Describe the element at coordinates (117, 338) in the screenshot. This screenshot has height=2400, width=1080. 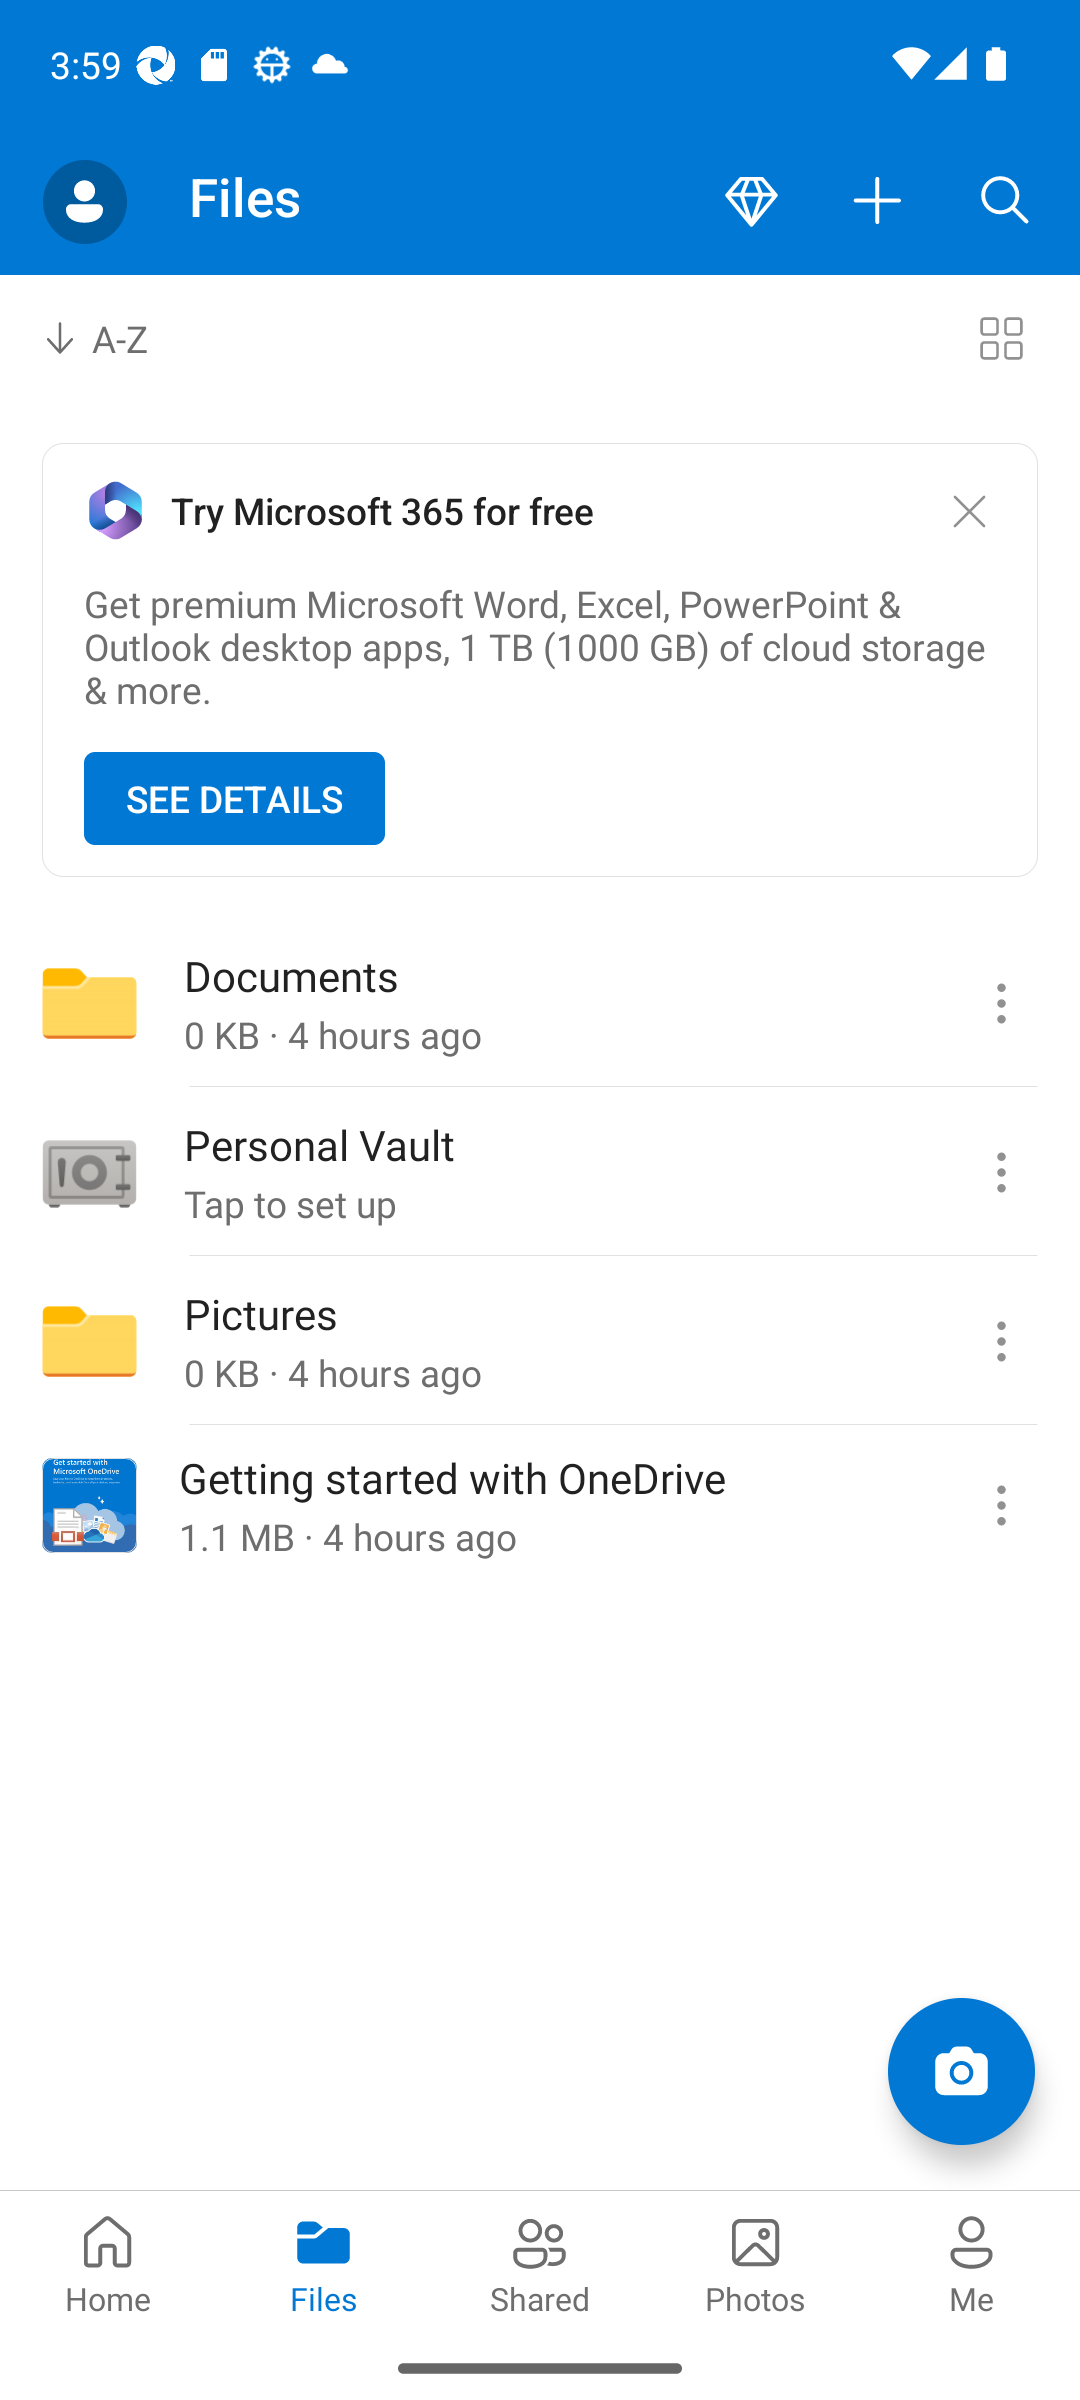
I see `A-Z Sort by combo box, sort by name, A to Z` at that location.